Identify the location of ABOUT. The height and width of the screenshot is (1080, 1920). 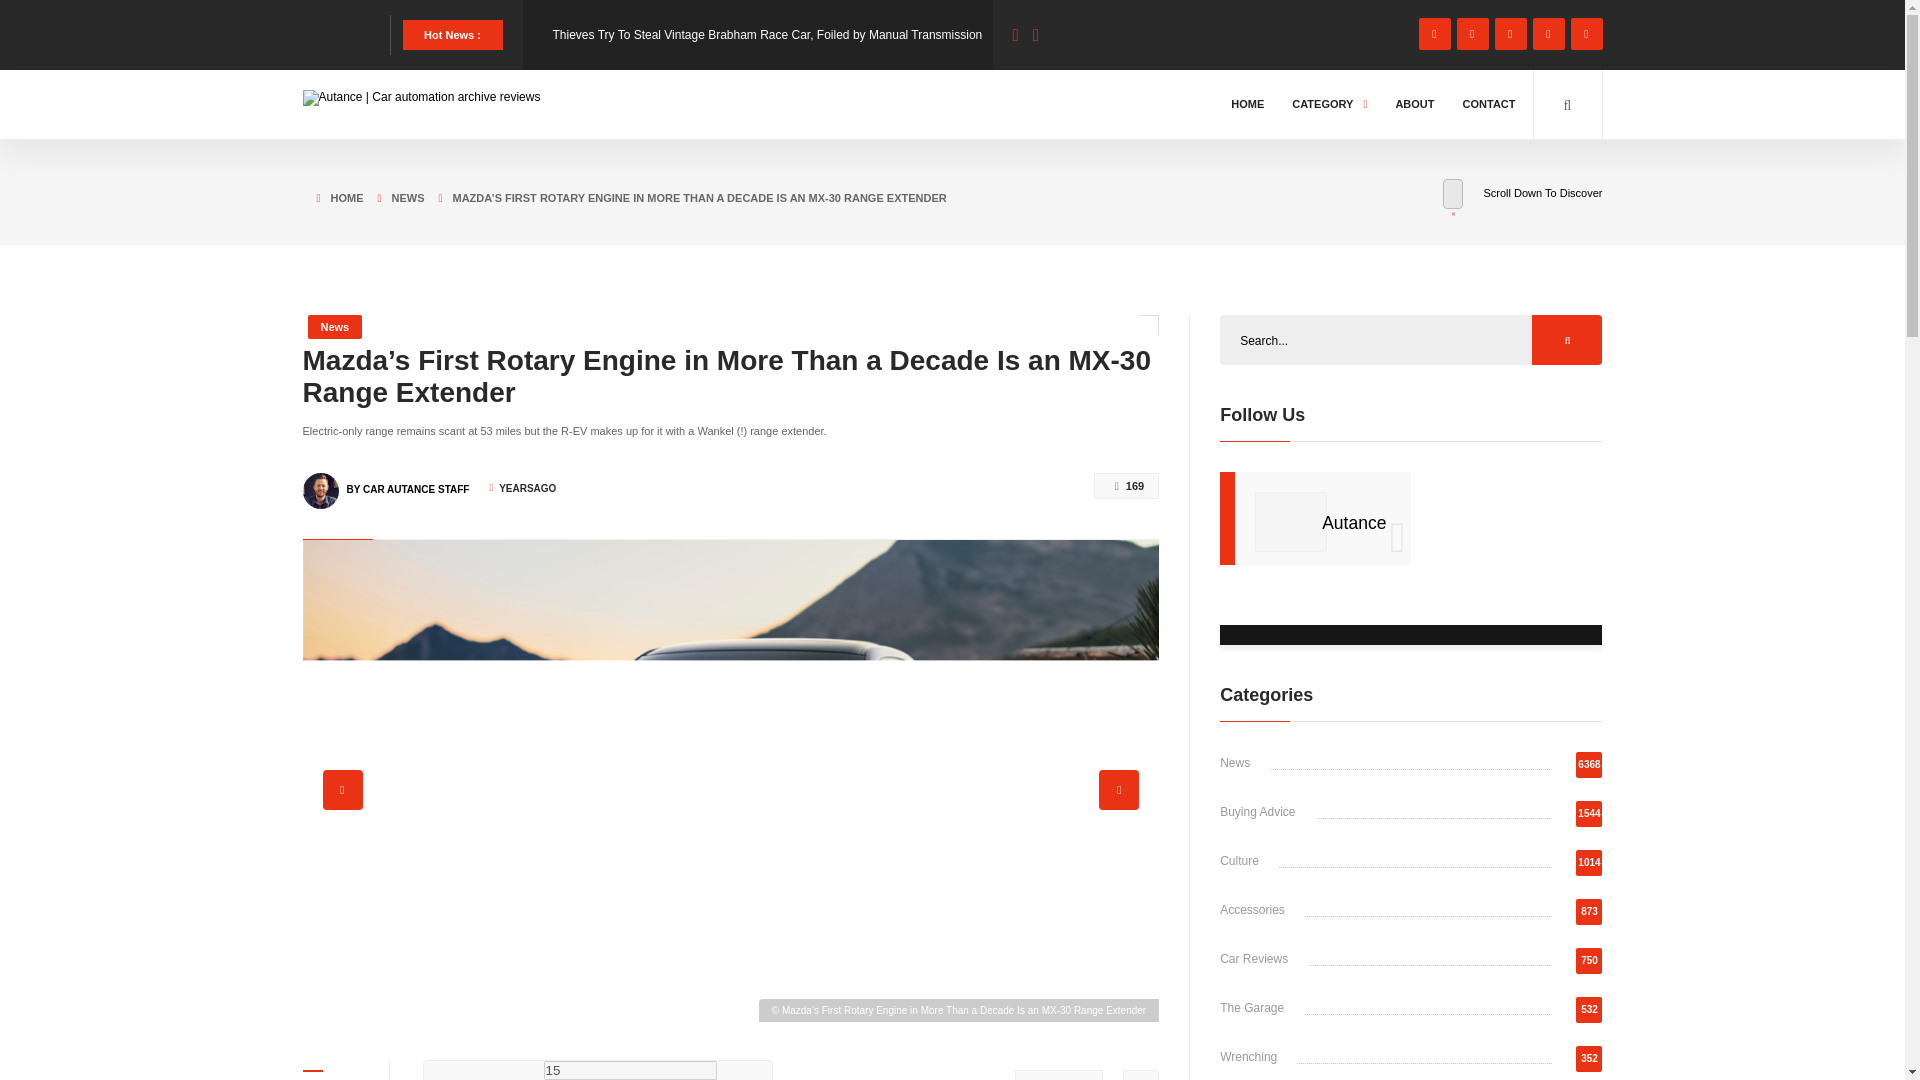
(1414, 104).